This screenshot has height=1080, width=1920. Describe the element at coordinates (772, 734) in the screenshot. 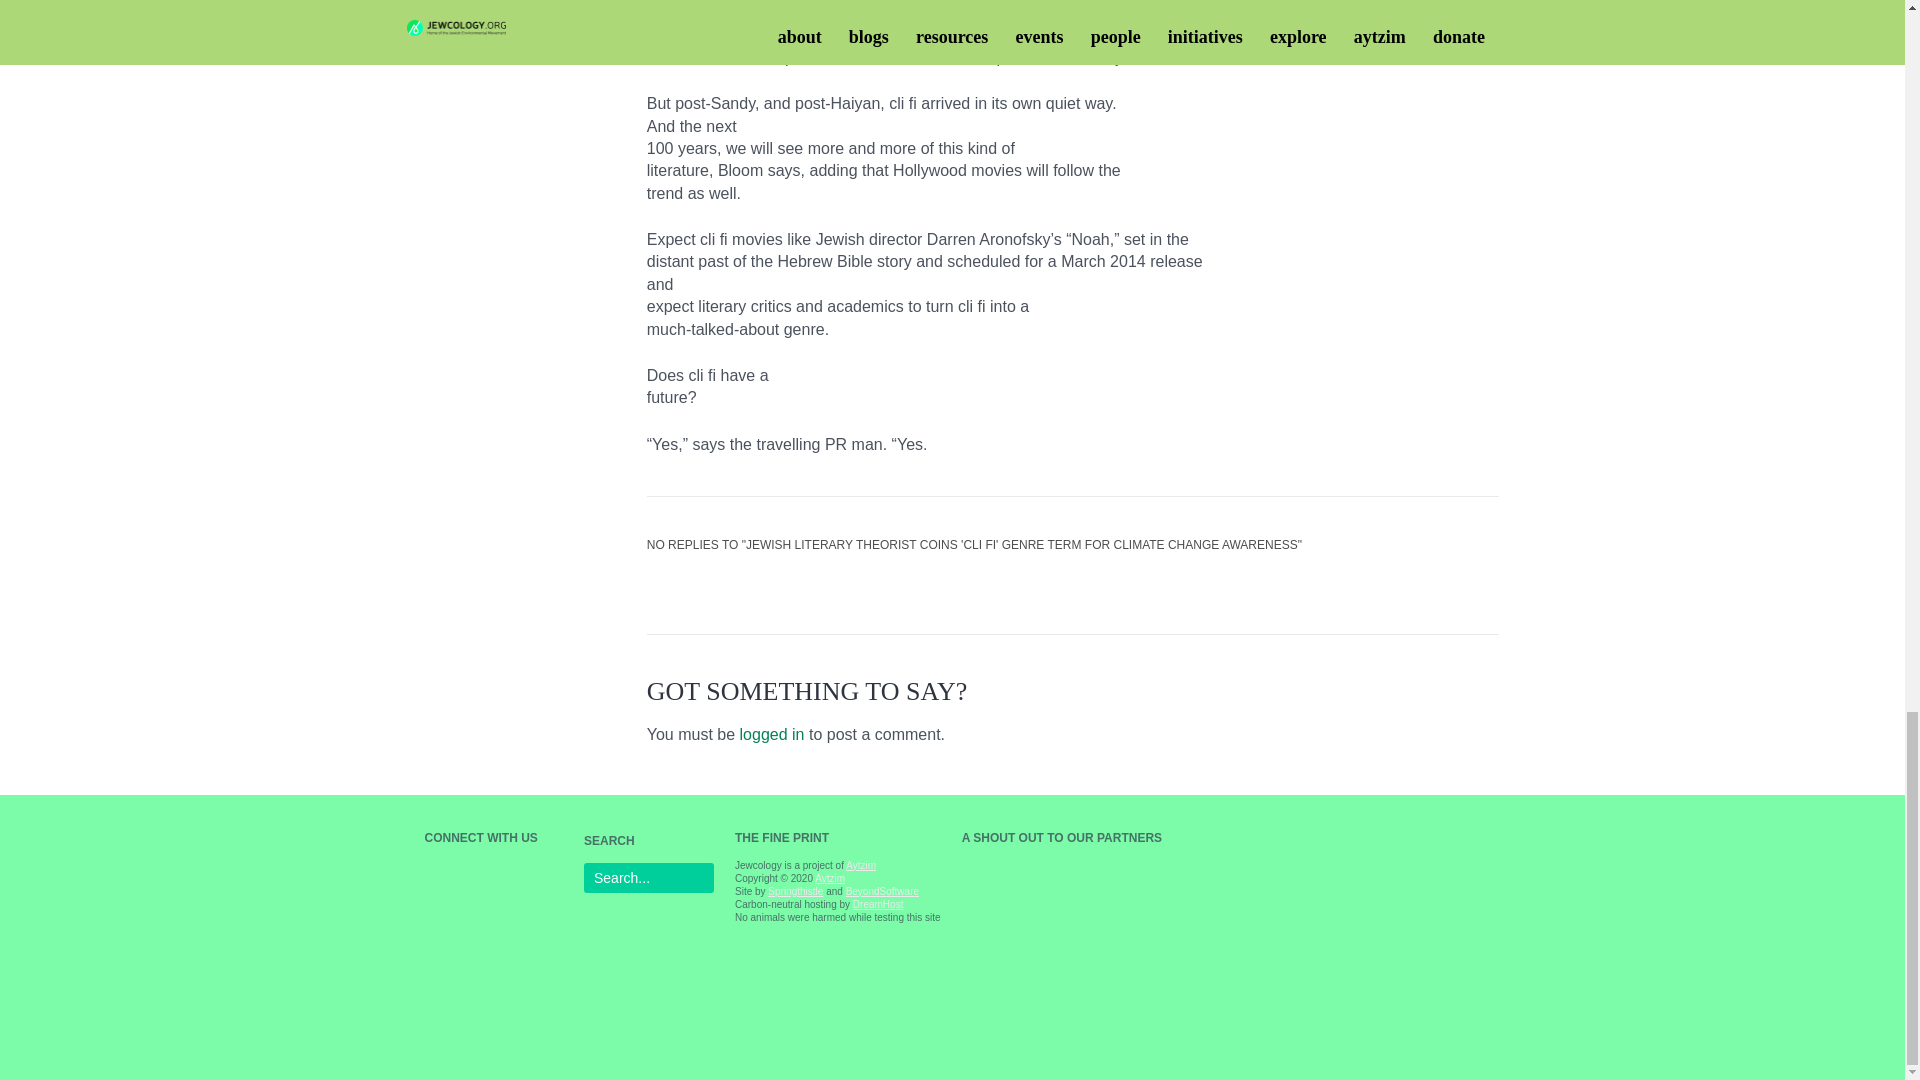

I see `logged in` at that location.